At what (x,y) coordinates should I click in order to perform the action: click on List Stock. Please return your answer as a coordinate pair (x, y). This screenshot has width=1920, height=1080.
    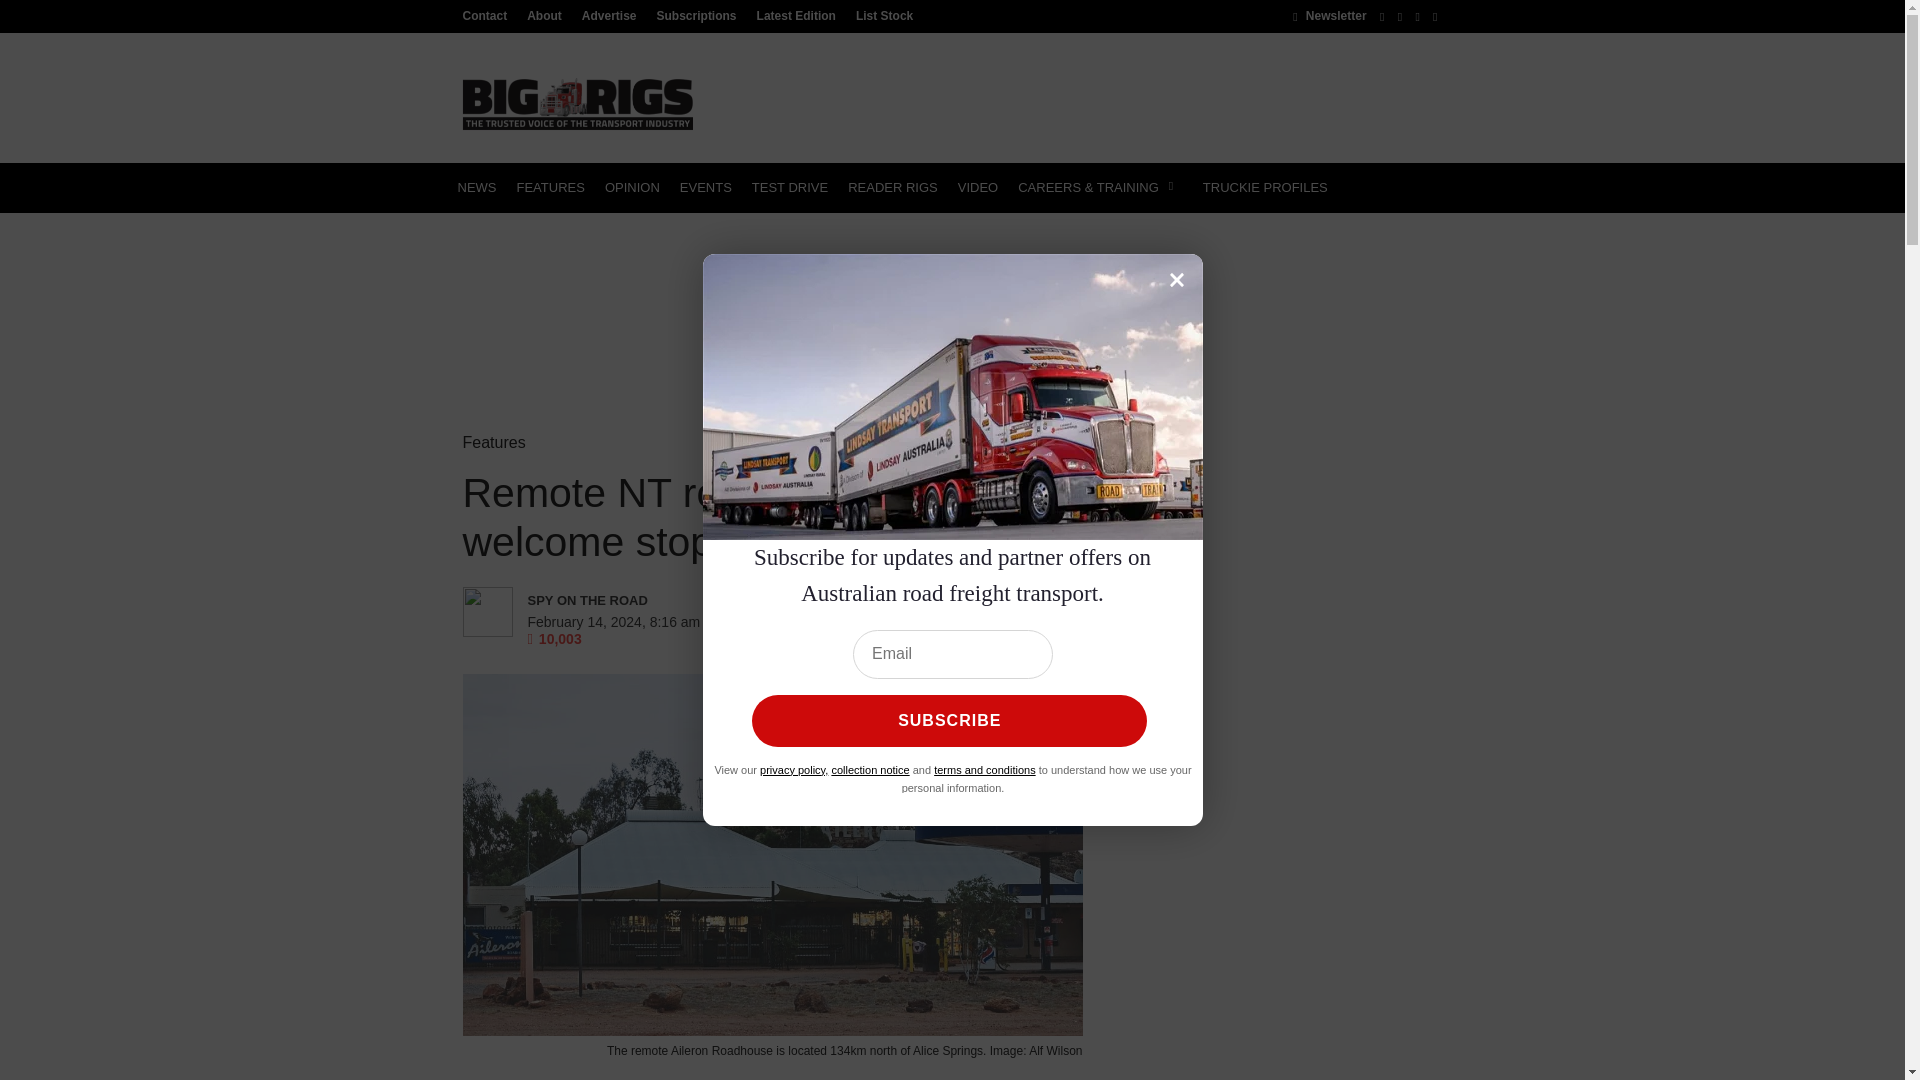
    Looking at the image, I should click on (880, 15).